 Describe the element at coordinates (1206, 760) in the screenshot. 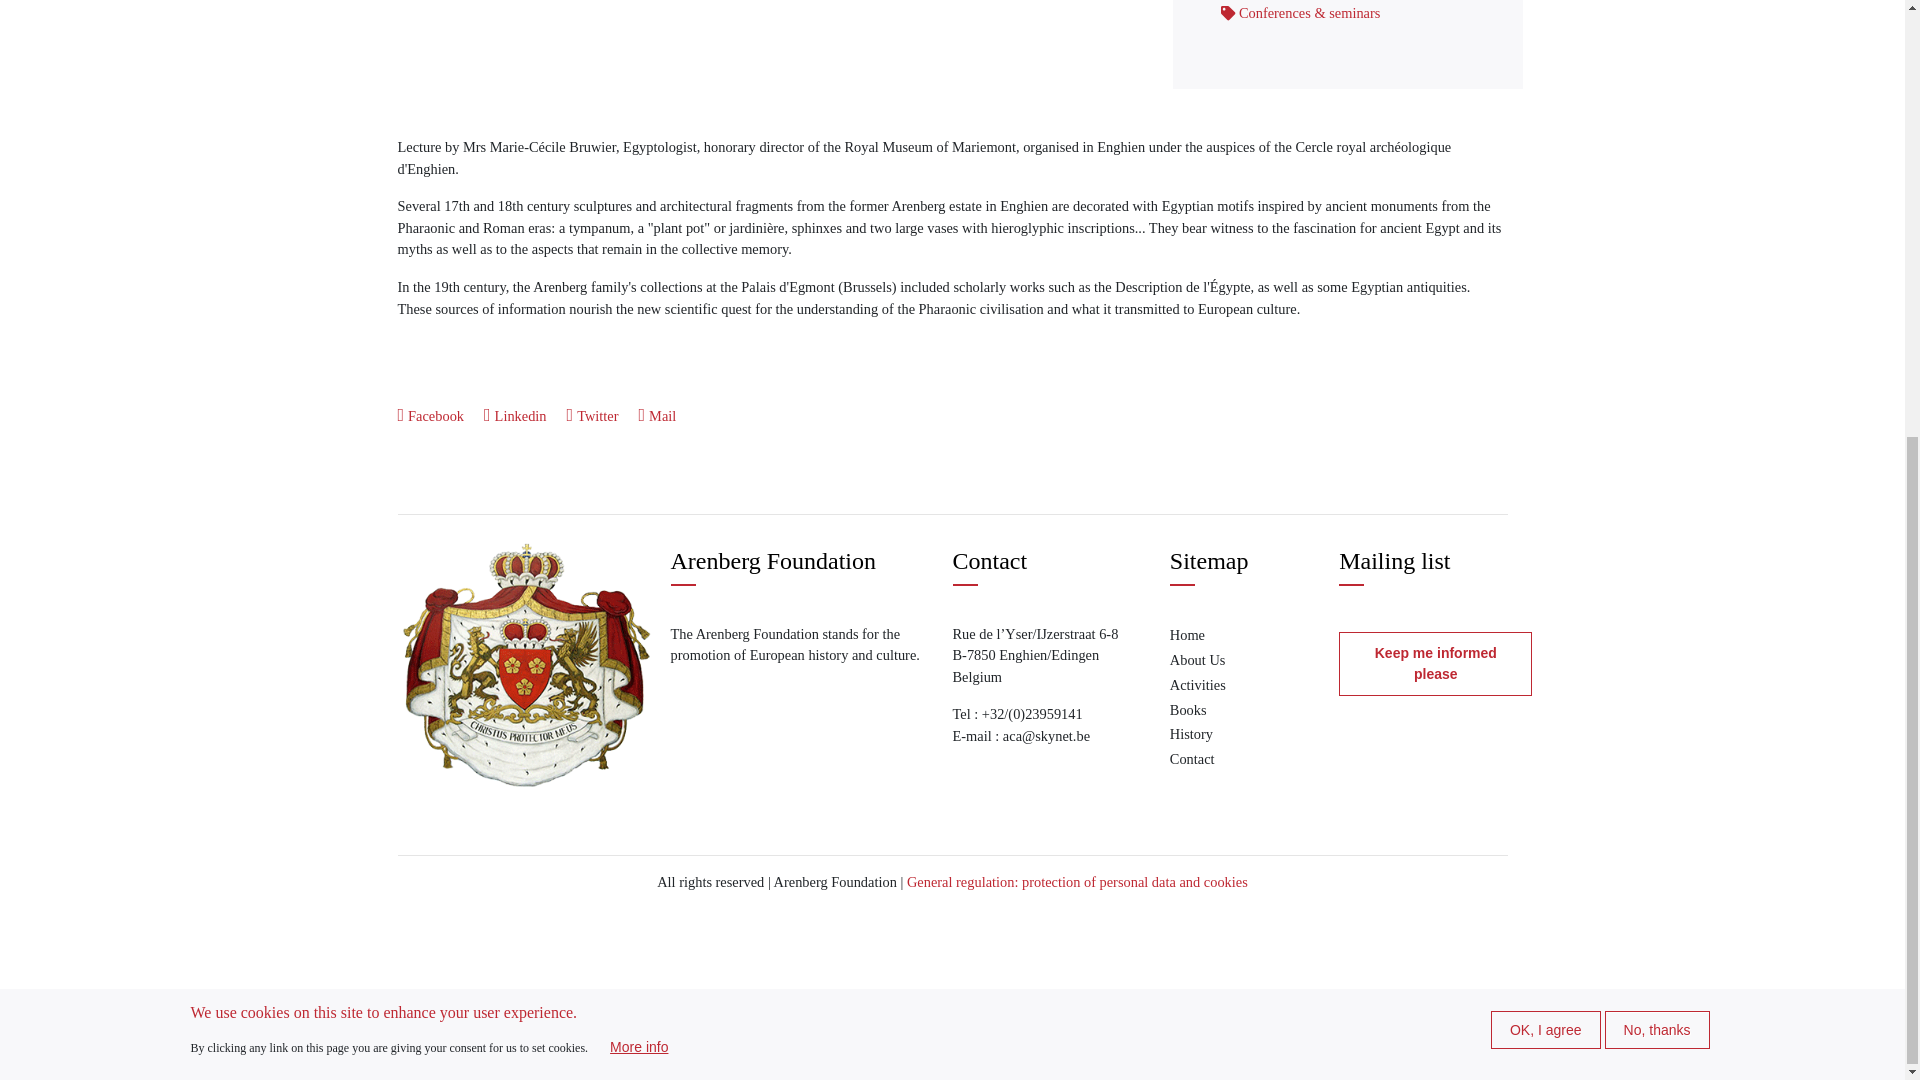

I see `Contact` at that location.